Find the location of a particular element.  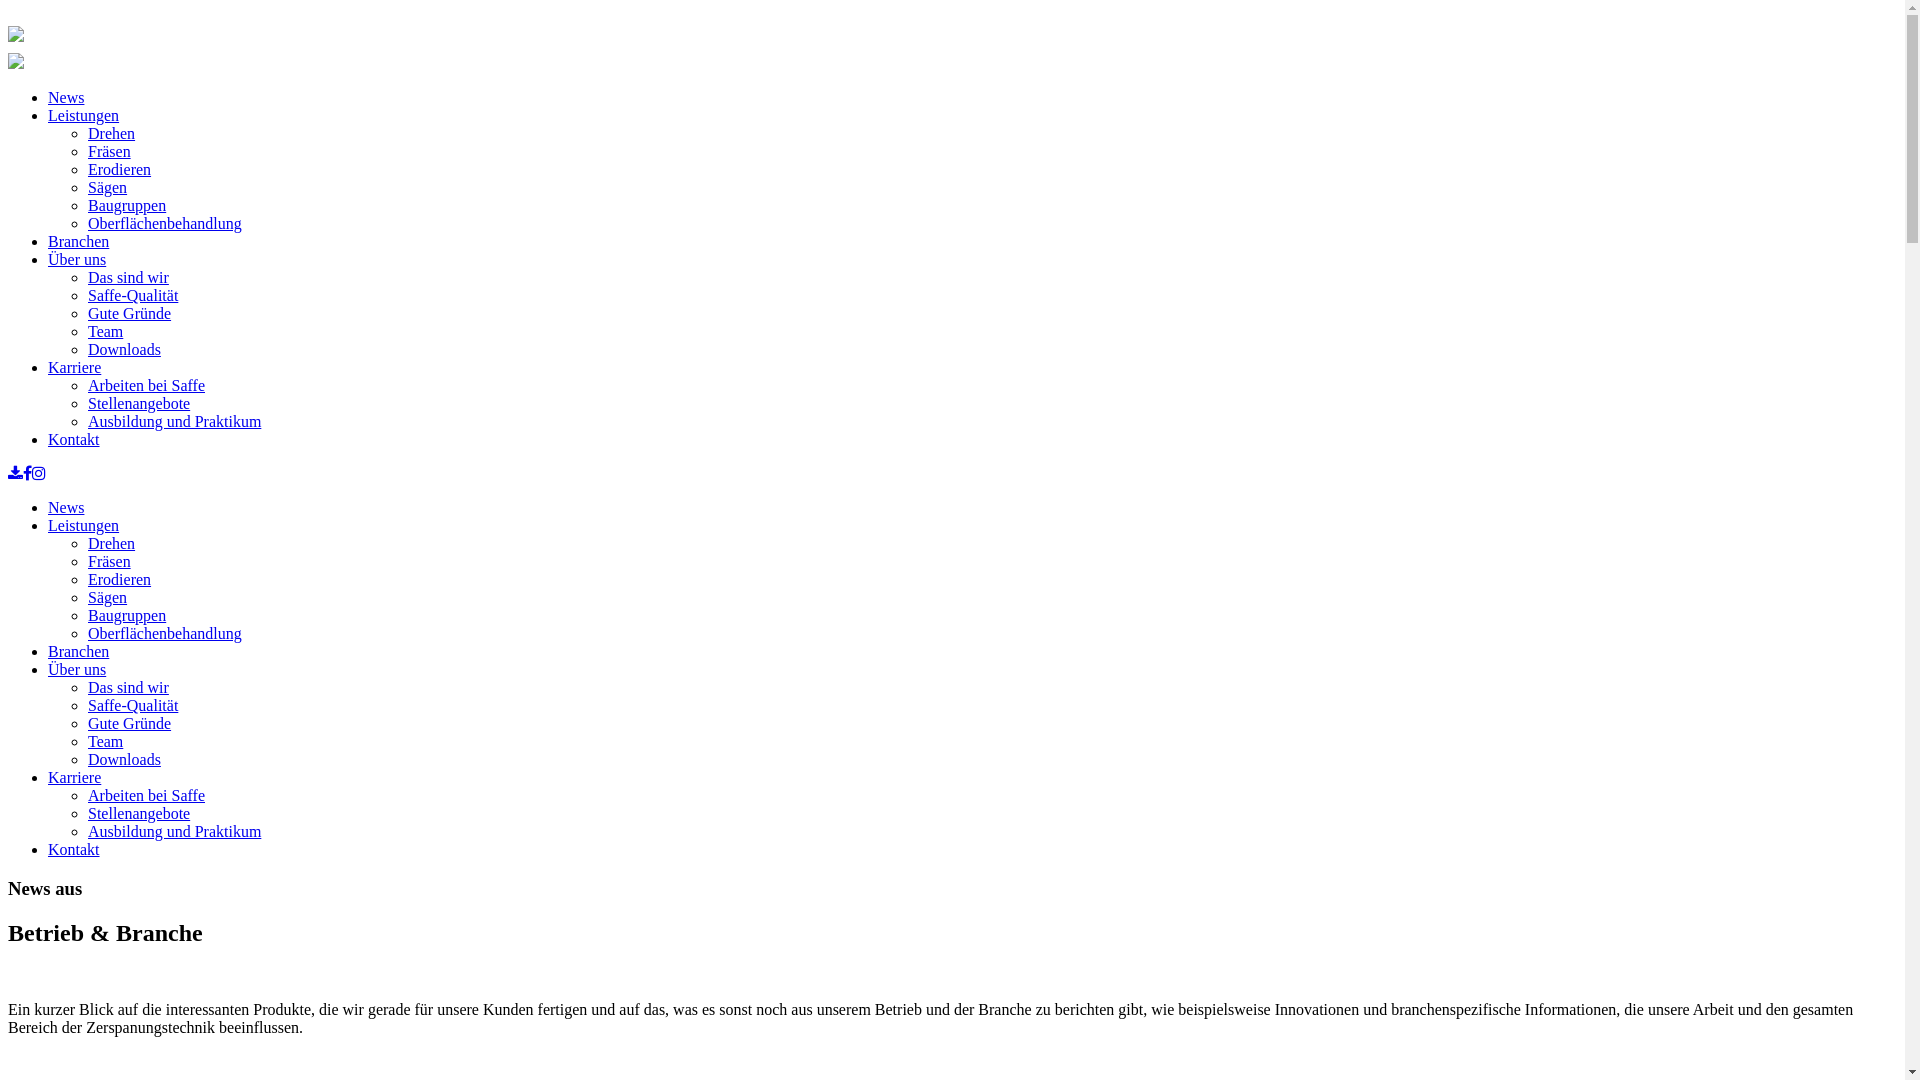

Erodieren is located at coordinates (120, 580).